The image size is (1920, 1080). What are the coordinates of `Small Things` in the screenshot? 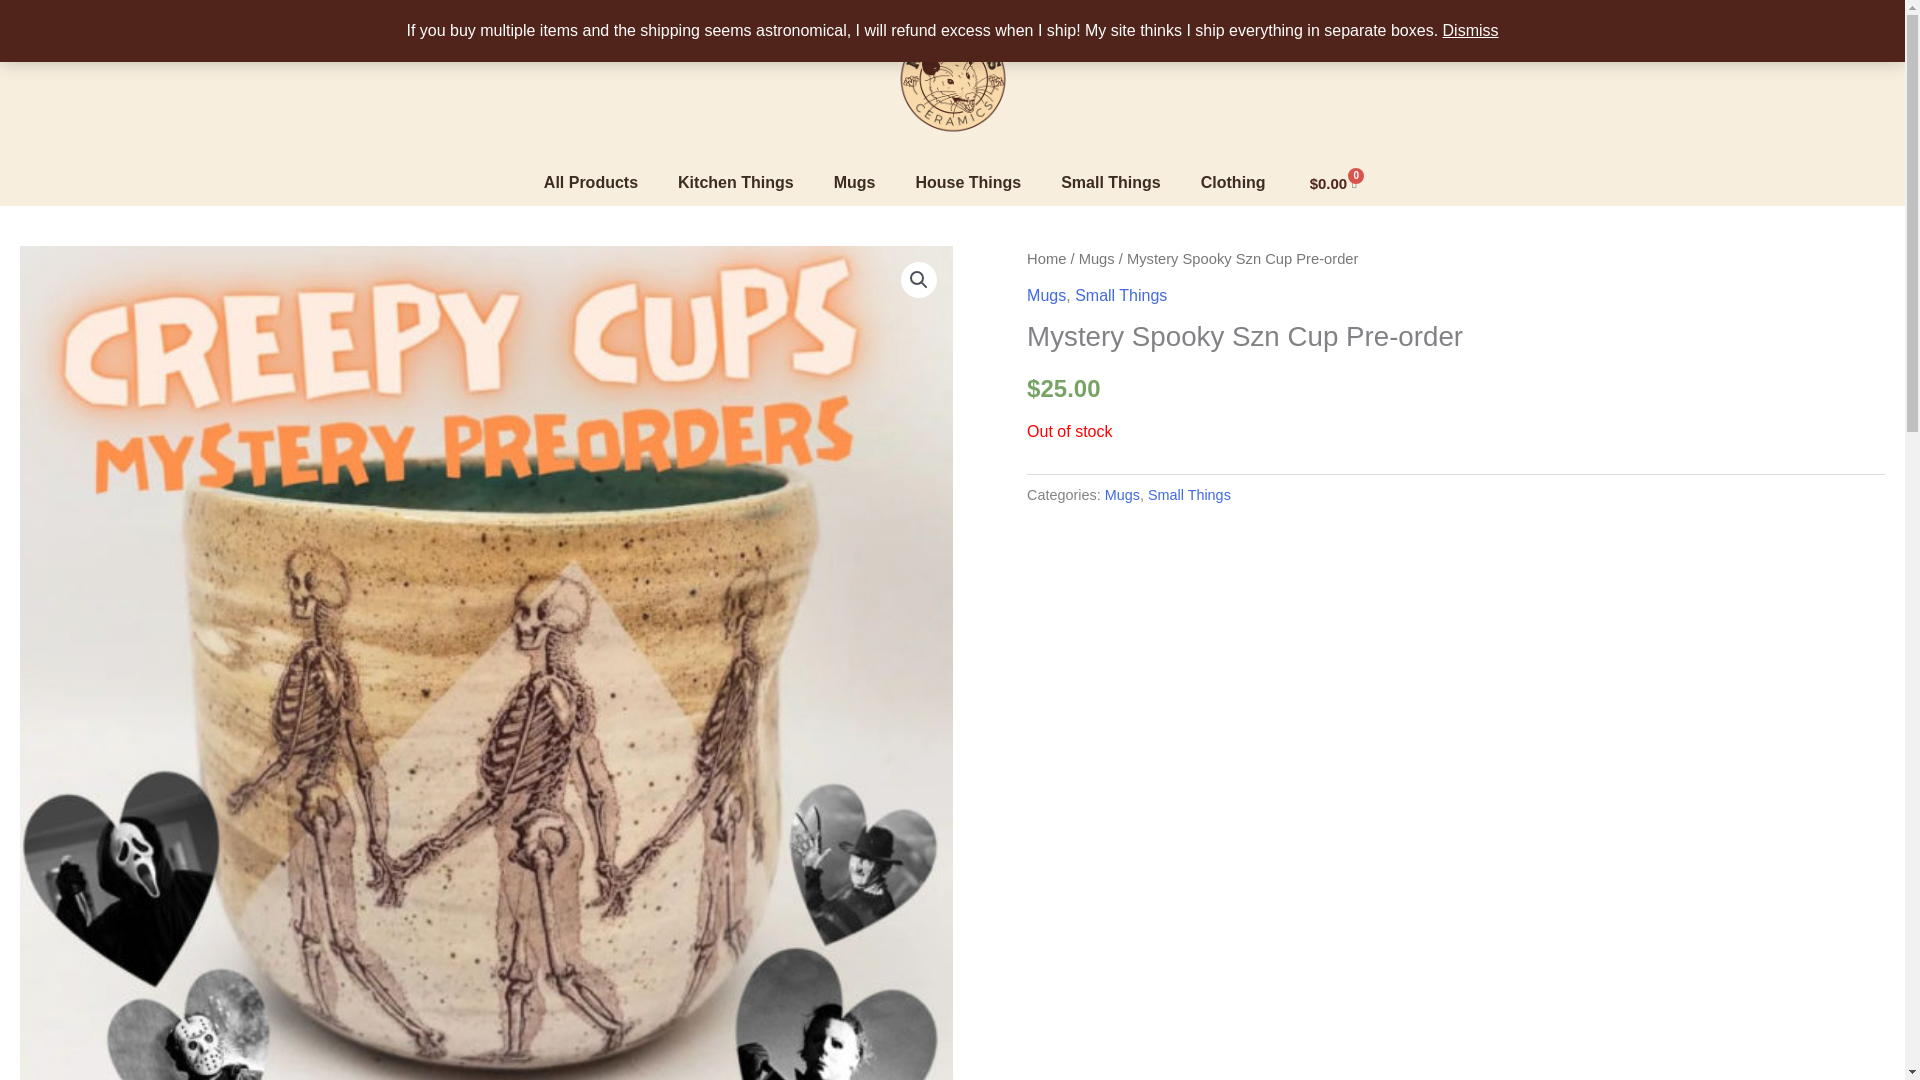 It's located at (1189, 495).